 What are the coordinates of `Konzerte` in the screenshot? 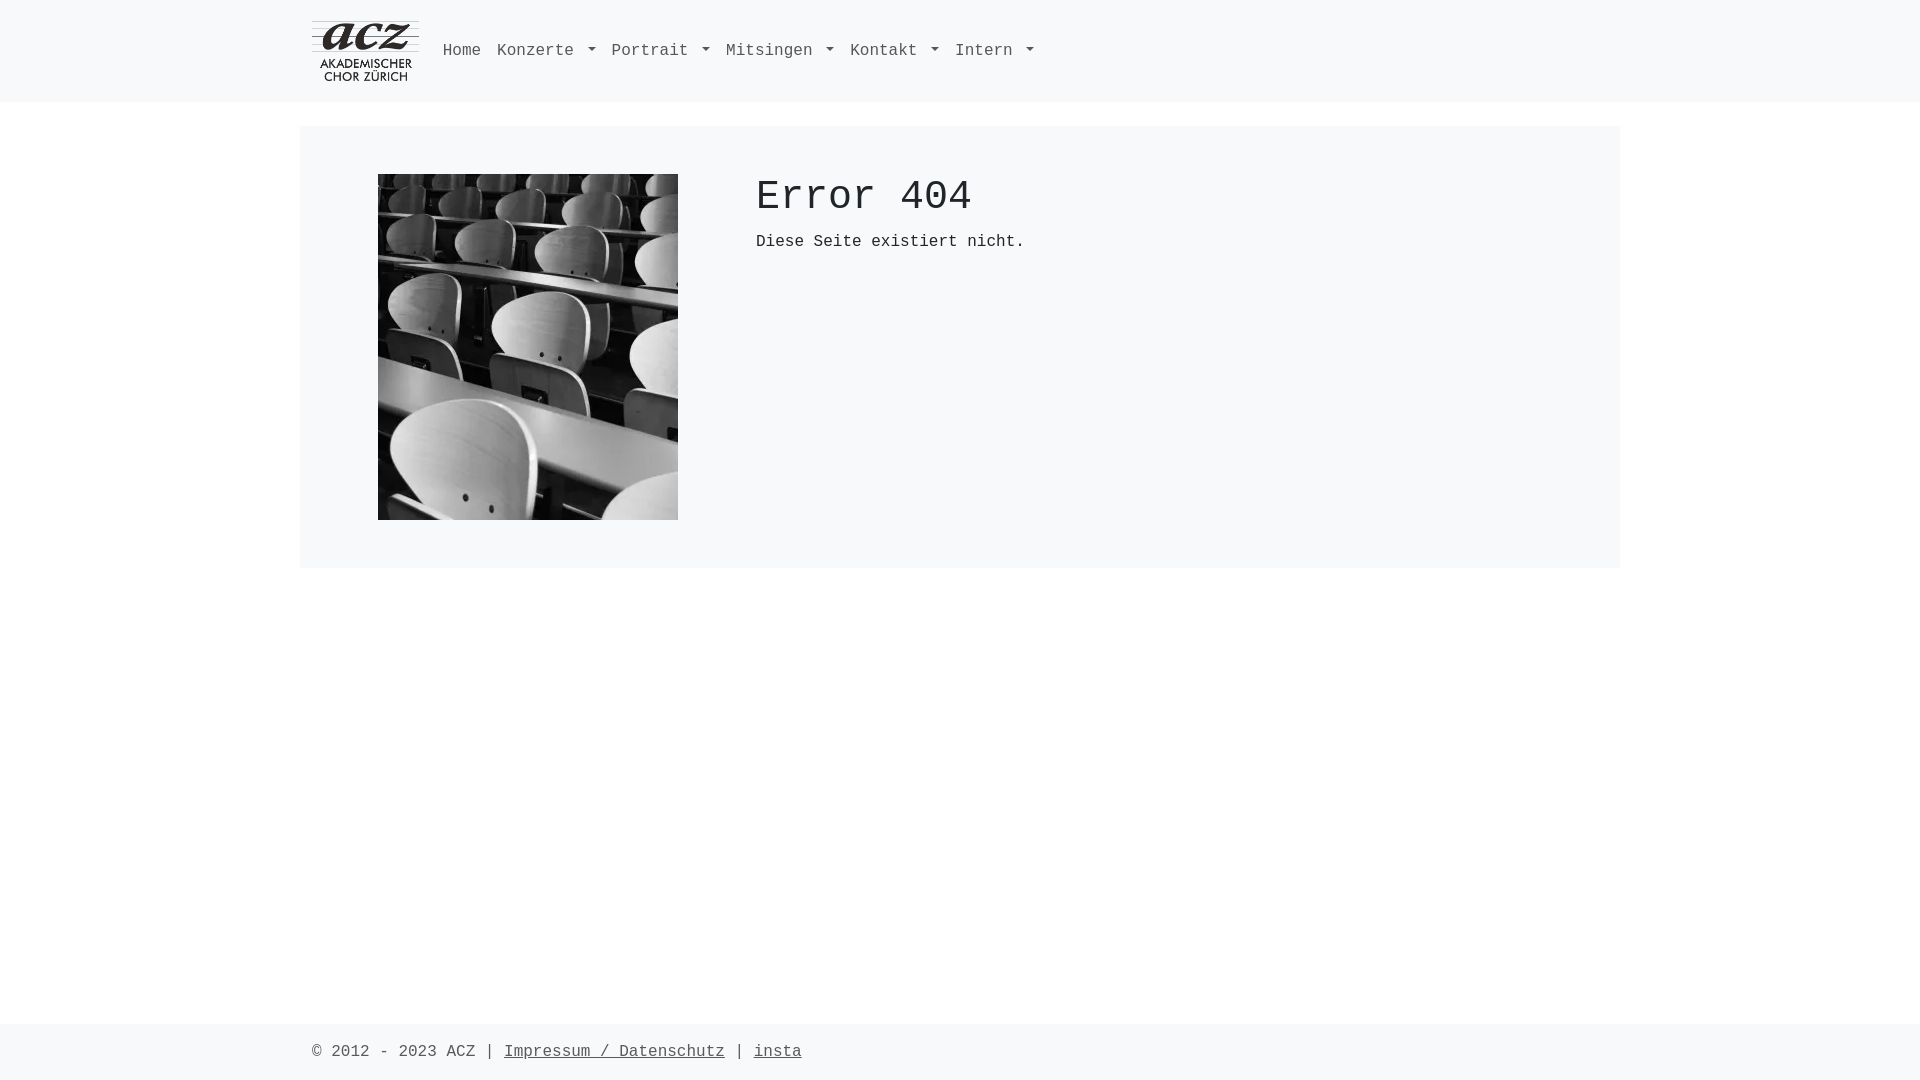 It's located at (546, 51).